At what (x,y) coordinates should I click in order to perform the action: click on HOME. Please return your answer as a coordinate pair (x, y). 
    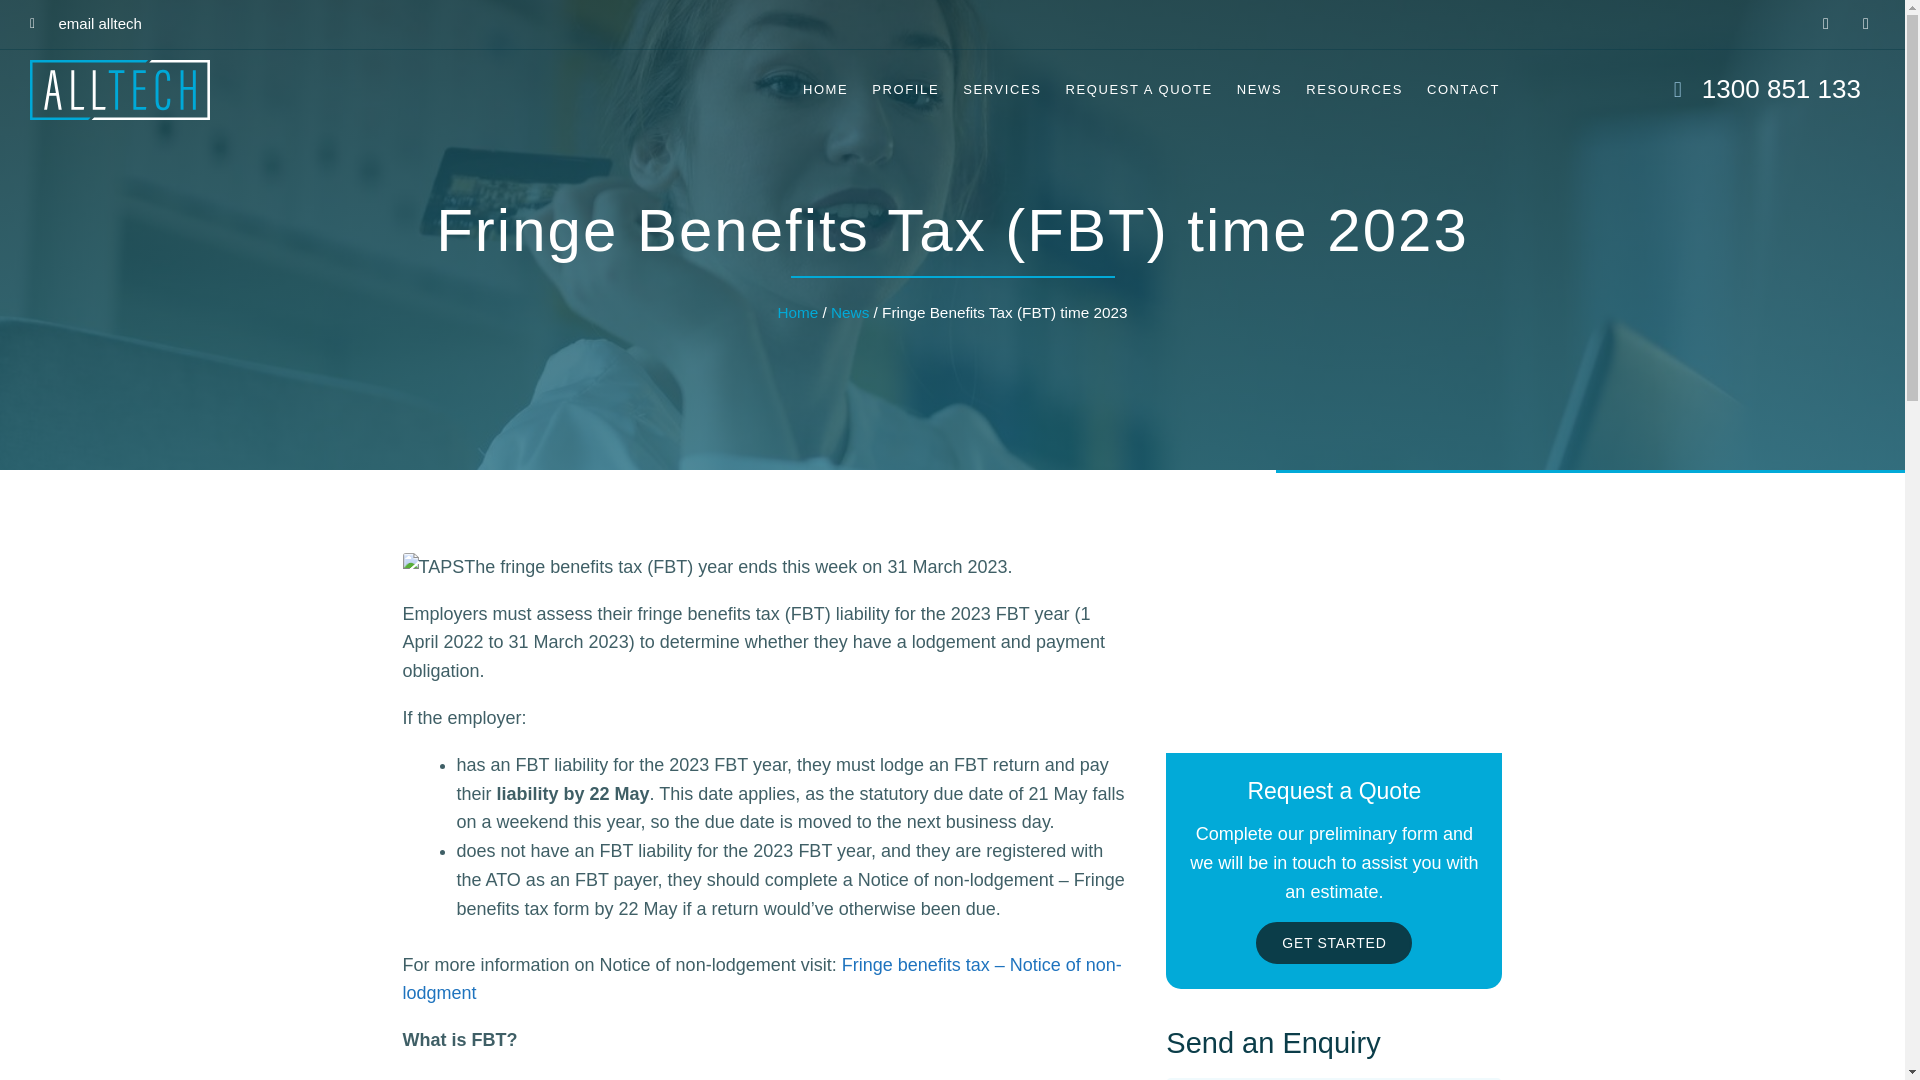
    Looking at the image, I should click on (826, 90).